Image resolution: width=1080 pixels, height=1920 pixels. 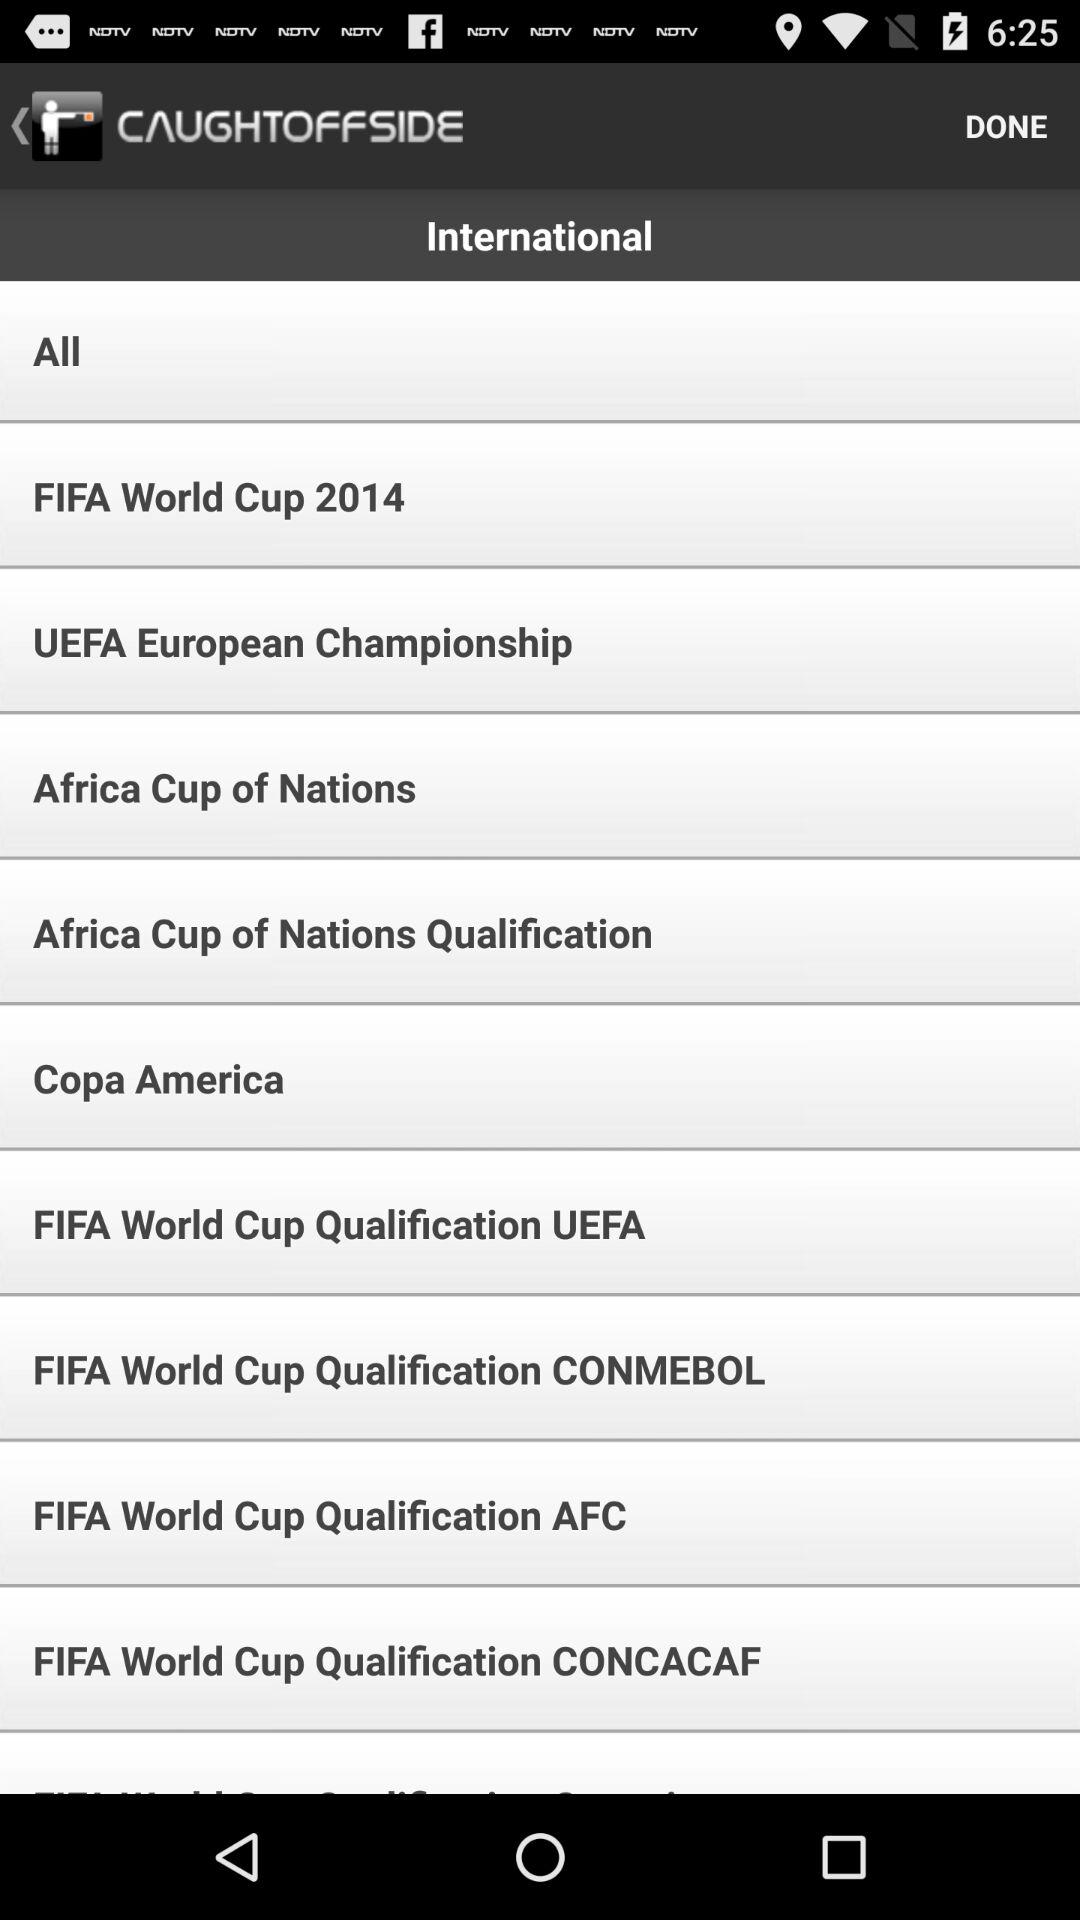 I want to click on select the app above africa cup of icon, so click(x=289, y=642).